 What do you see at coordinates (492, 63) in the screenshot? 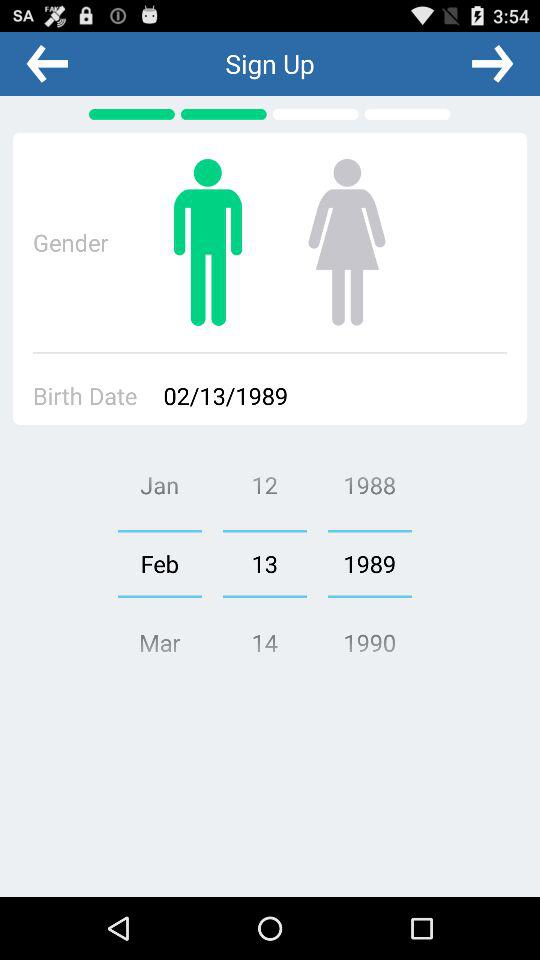
I see `next page` at bounding box center [492, 63].